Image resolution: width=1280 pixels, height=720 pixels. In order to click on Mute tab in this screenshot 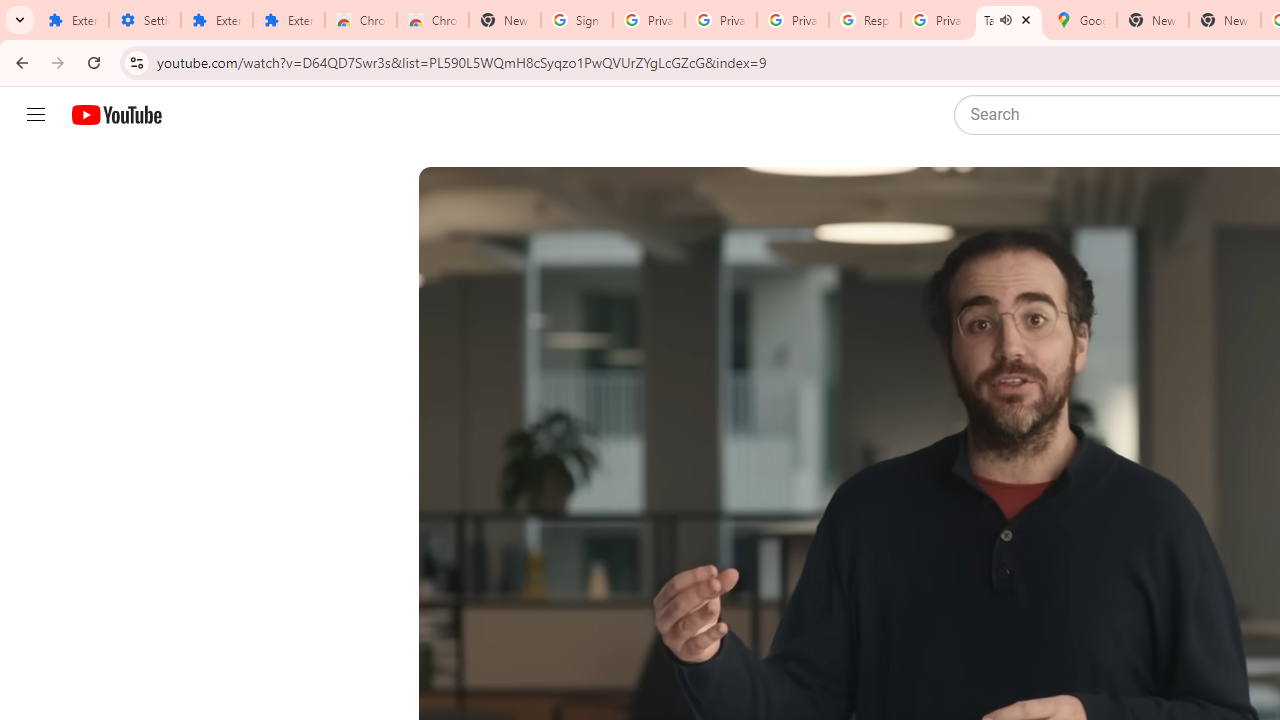, I will do `click(1006, 20)`.